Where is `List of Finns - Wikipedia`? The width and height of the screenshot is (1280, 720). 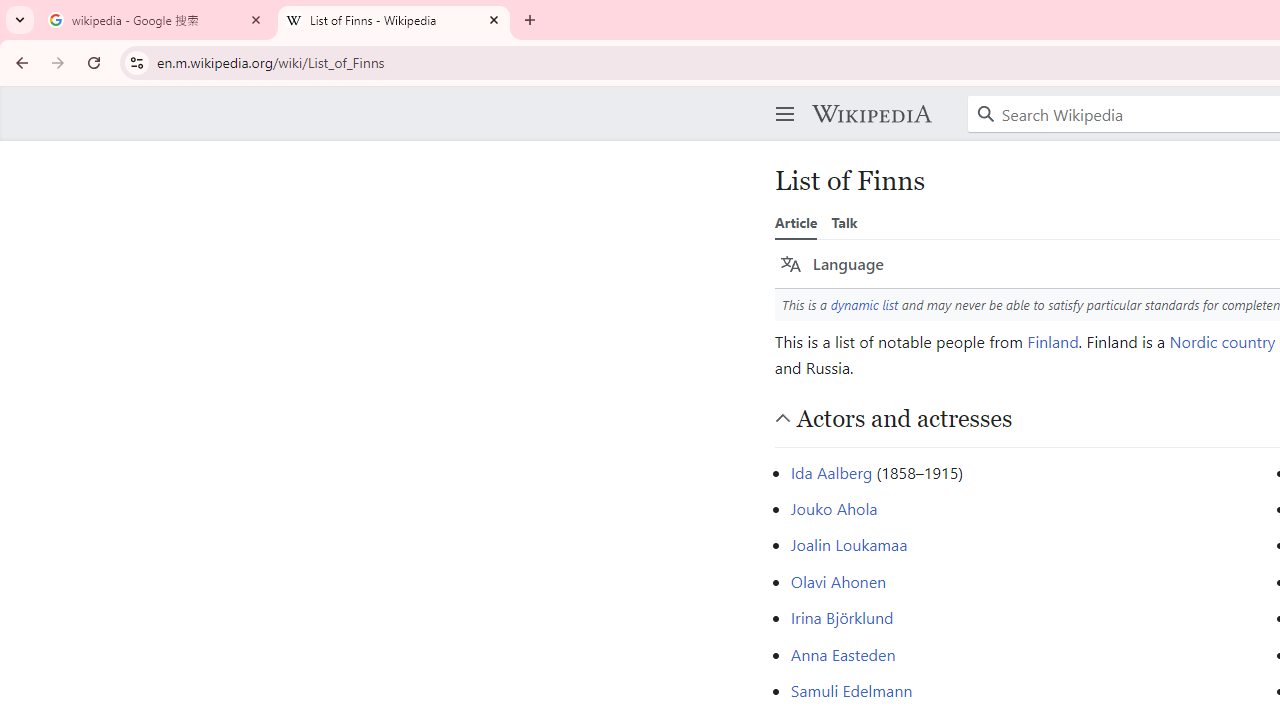
List of Finns - Wikipedia is located at coordinates (394, 20).